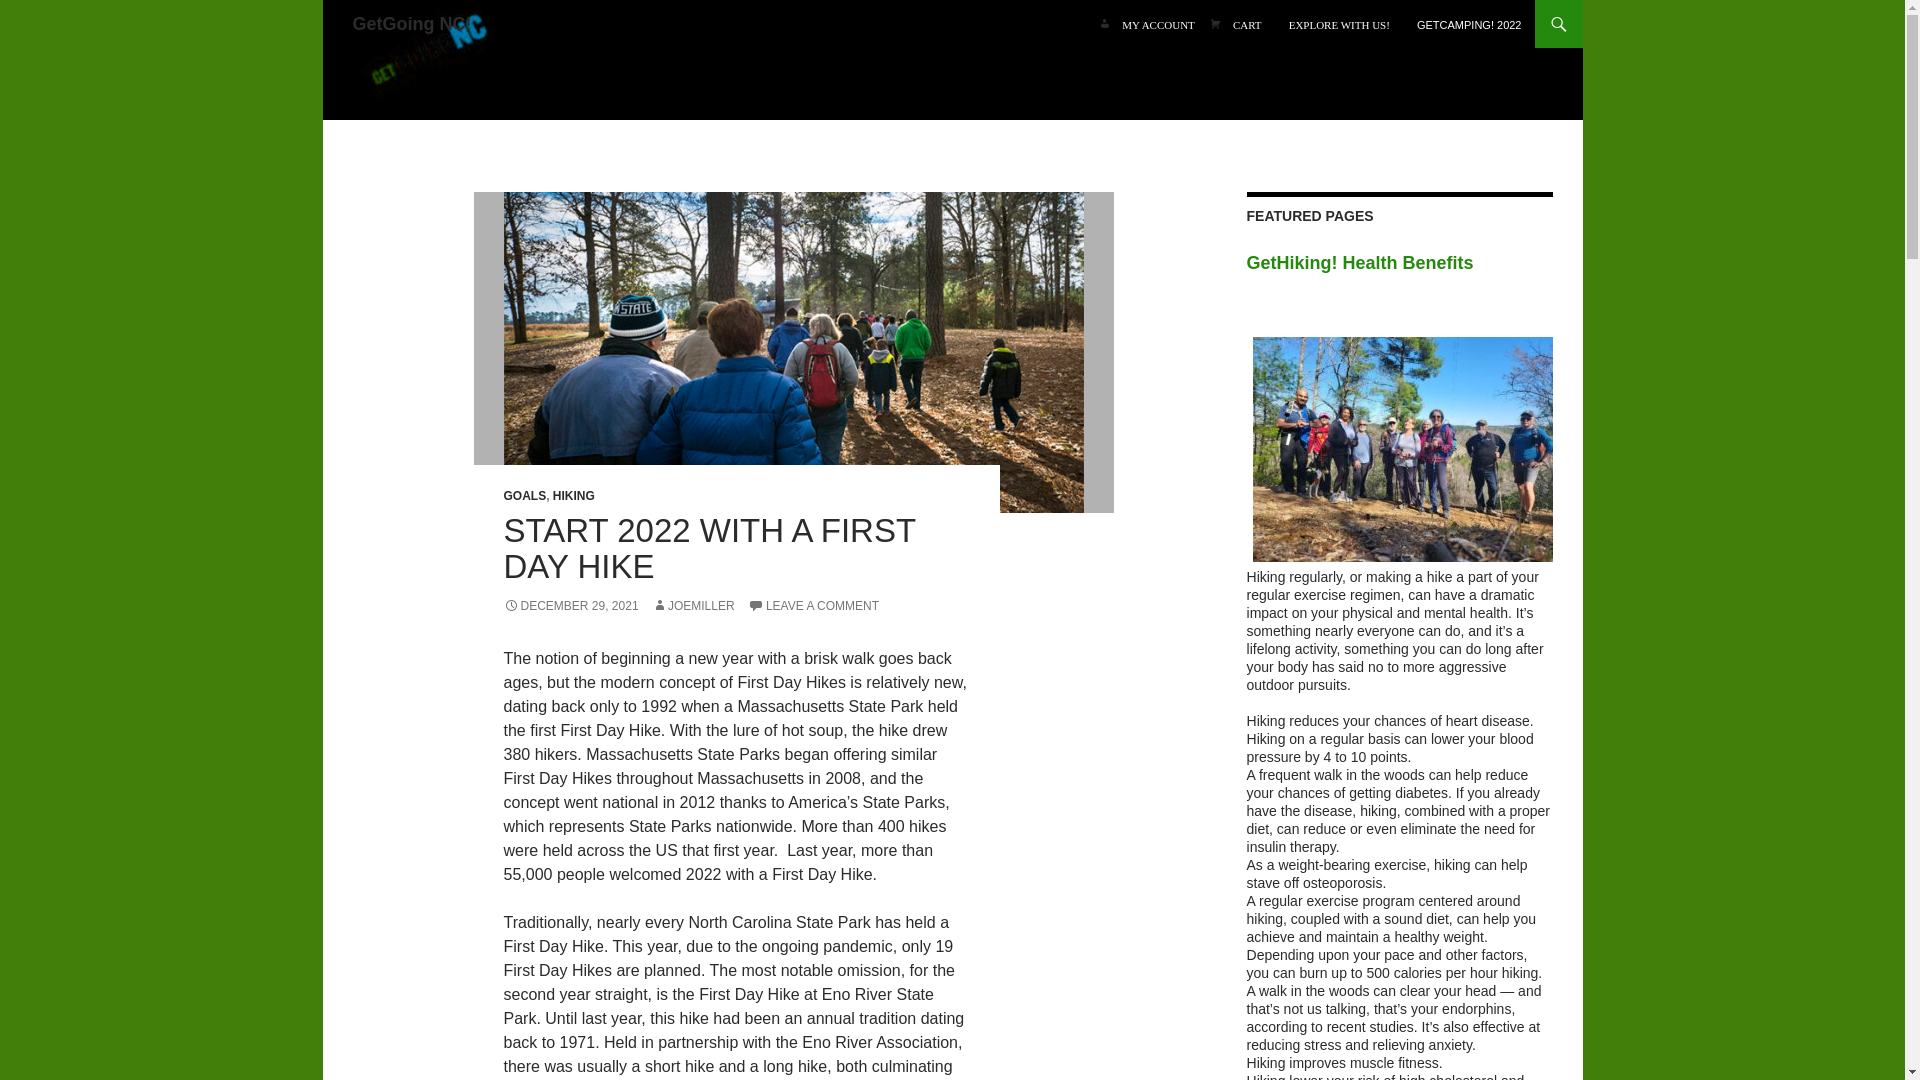  What do you see at coordinates (1158, 24) in the screenshot?
I see `MY ACCOUNT` at bounding box center [1158, 24].